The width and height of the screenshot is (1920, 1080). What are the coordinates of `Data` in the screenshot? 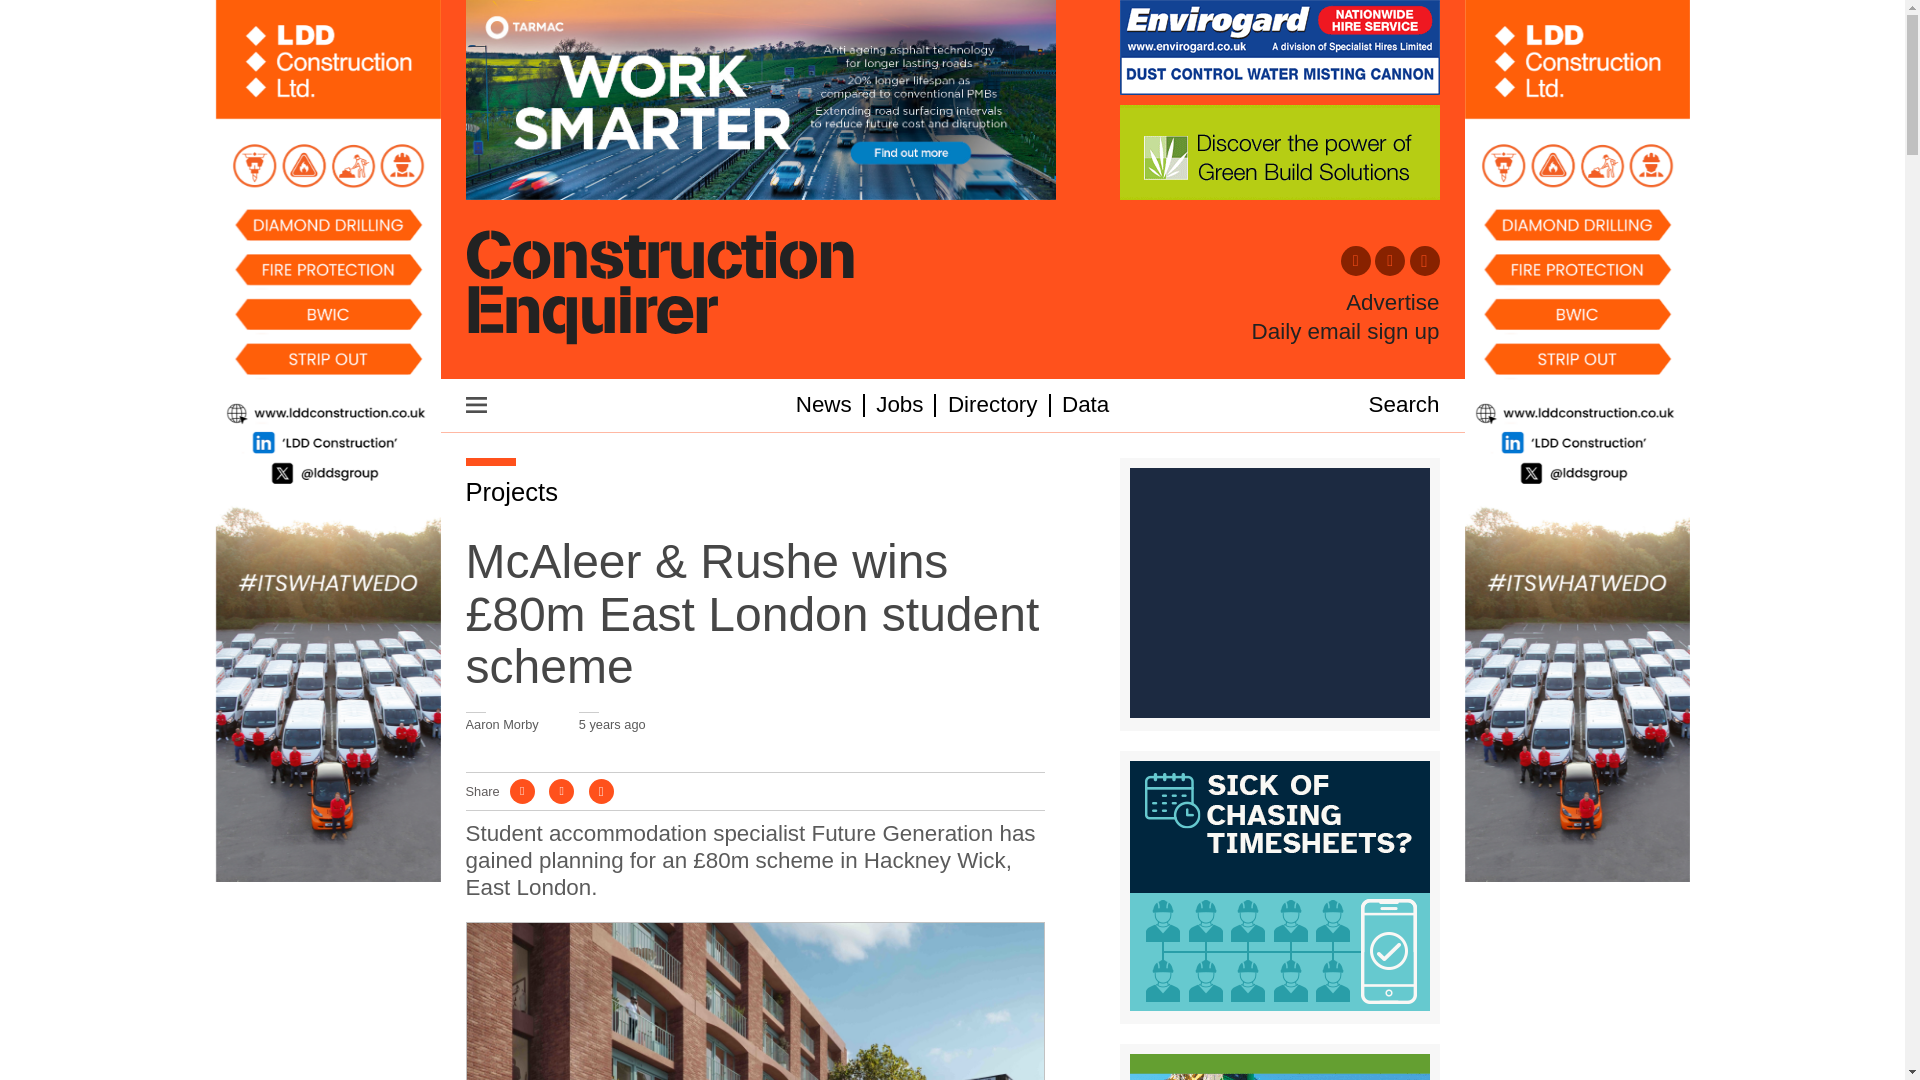 It's located at (1085, 404).